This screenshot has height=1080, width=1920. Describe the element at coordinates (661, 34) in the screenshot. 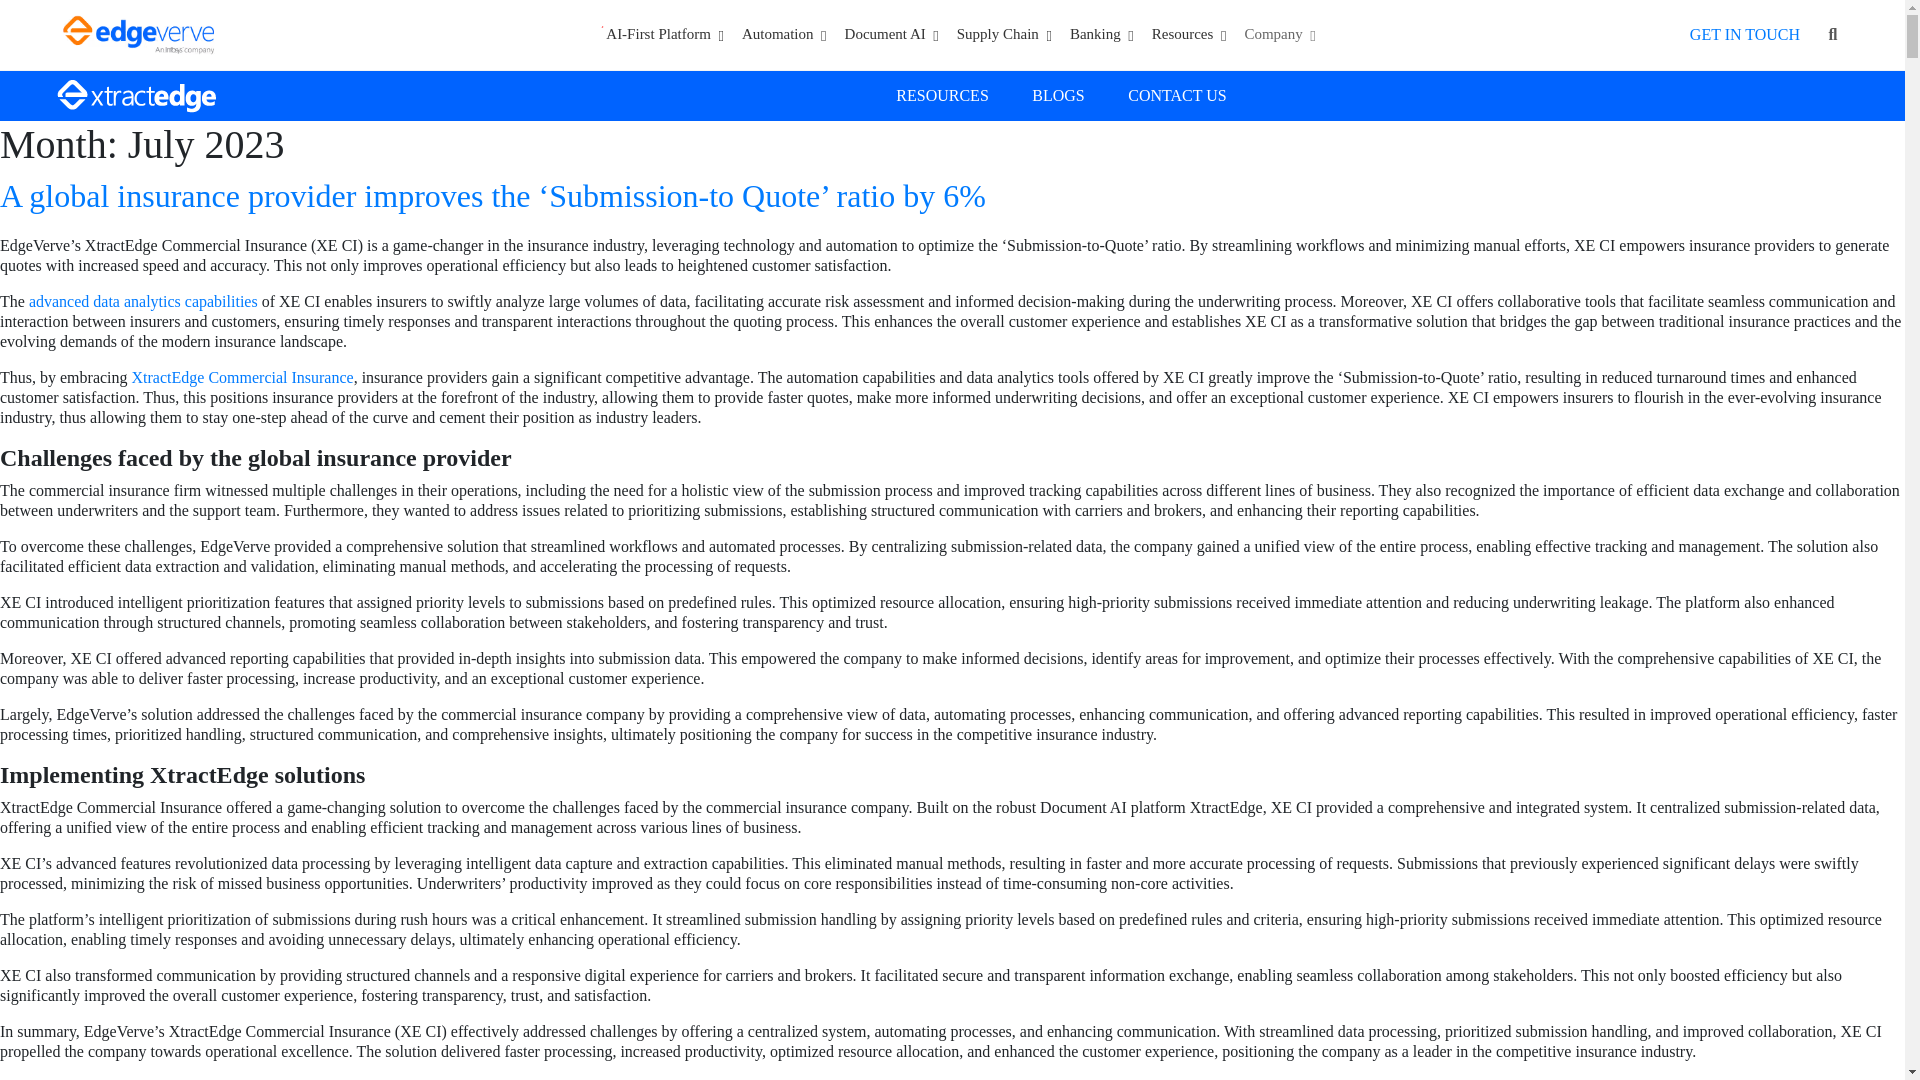

I see `AI-First Platform` at that location.